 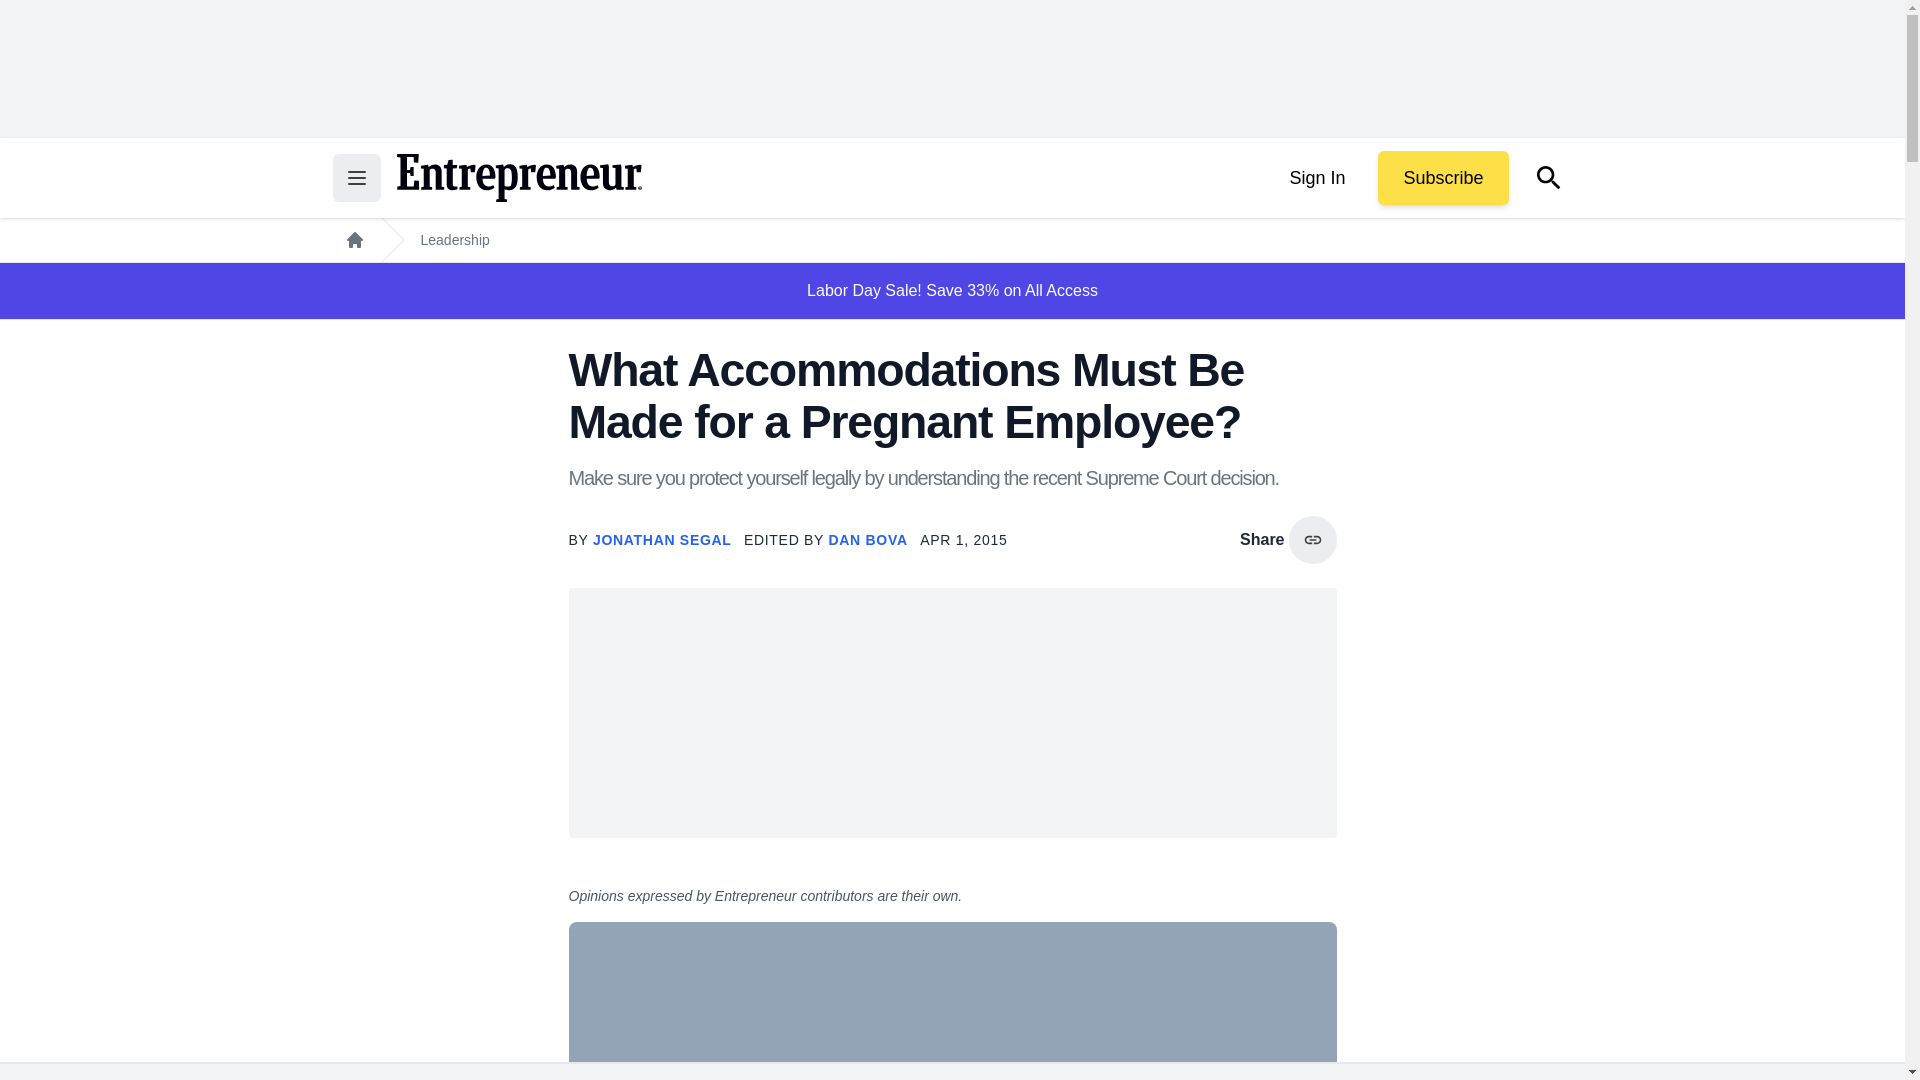 I want to click on Return to the home page, so click(x=518, y=178).